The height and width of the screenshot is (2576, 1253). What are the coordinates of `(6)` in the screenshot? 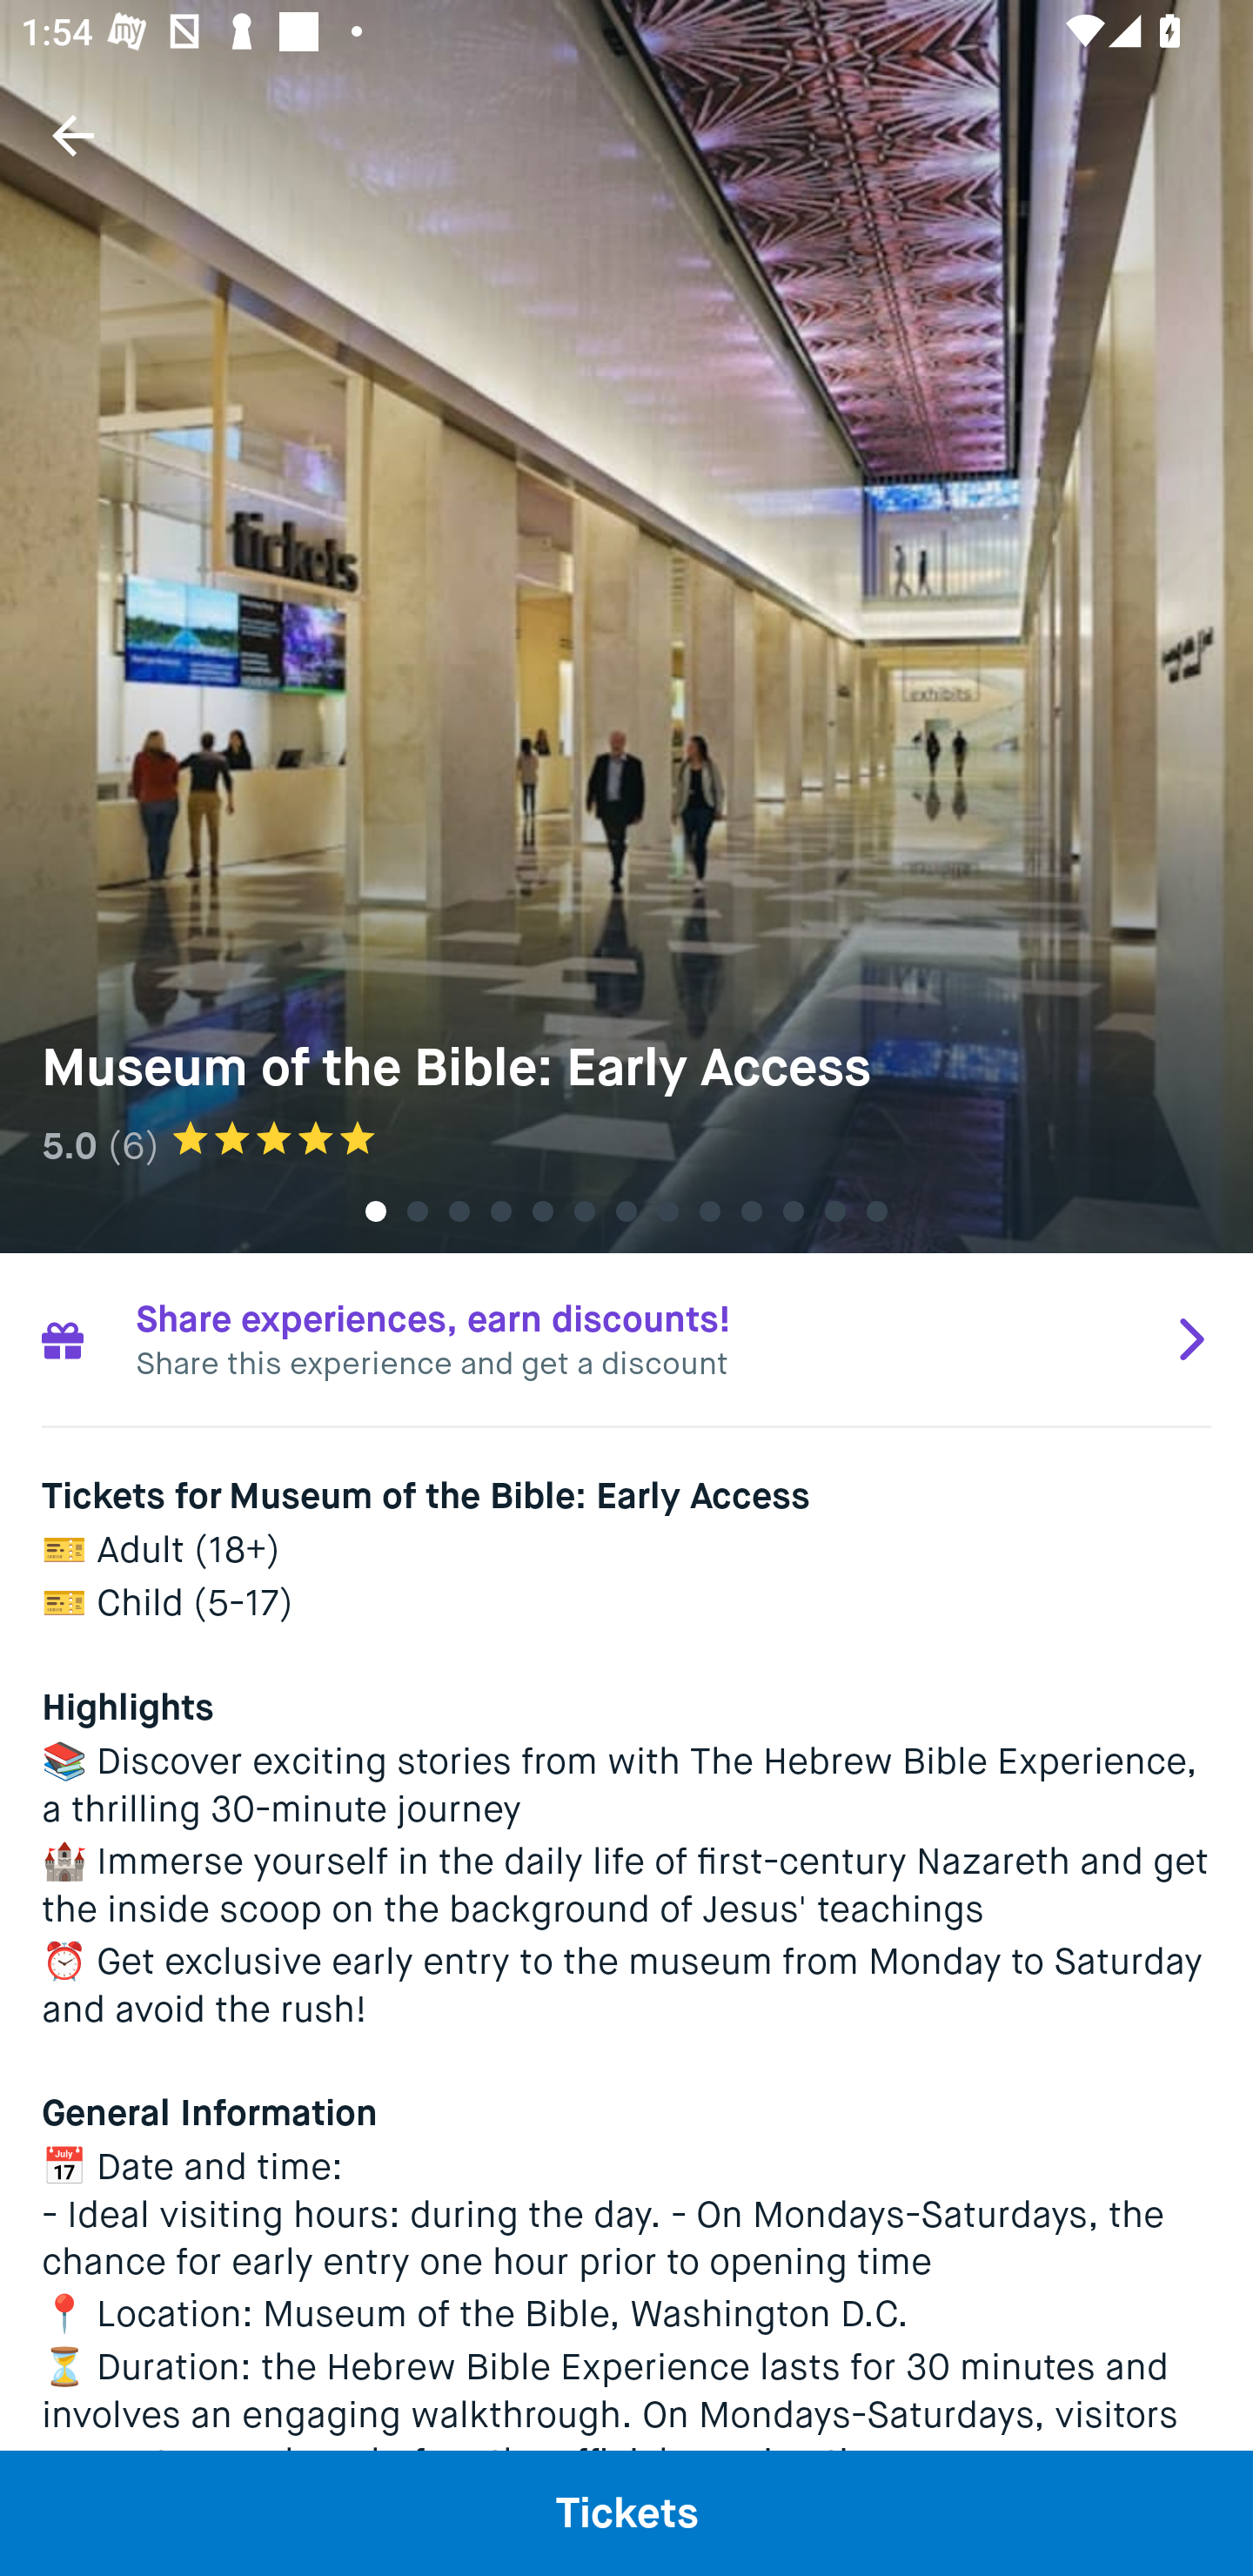 It's located at (132, 1145).